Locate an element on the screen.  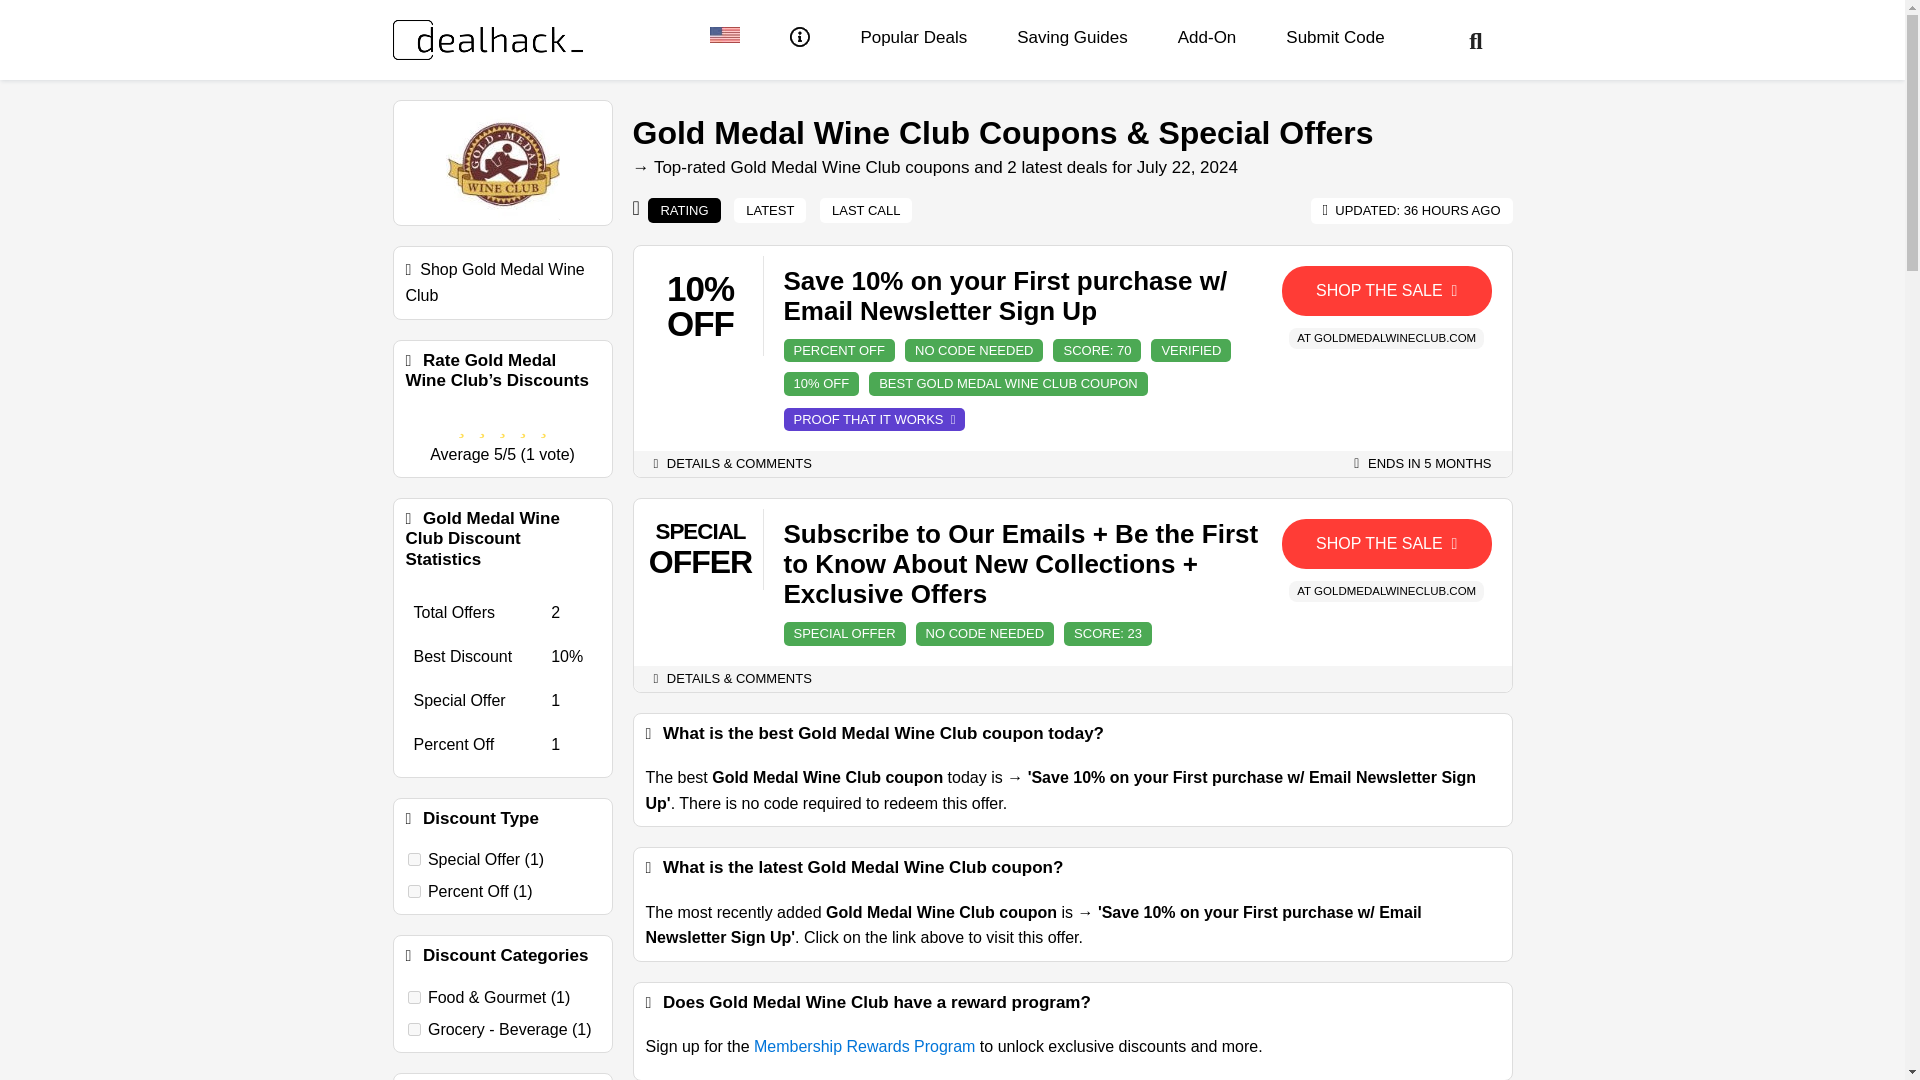
Click to open site is located at coordinates (1386, 290).